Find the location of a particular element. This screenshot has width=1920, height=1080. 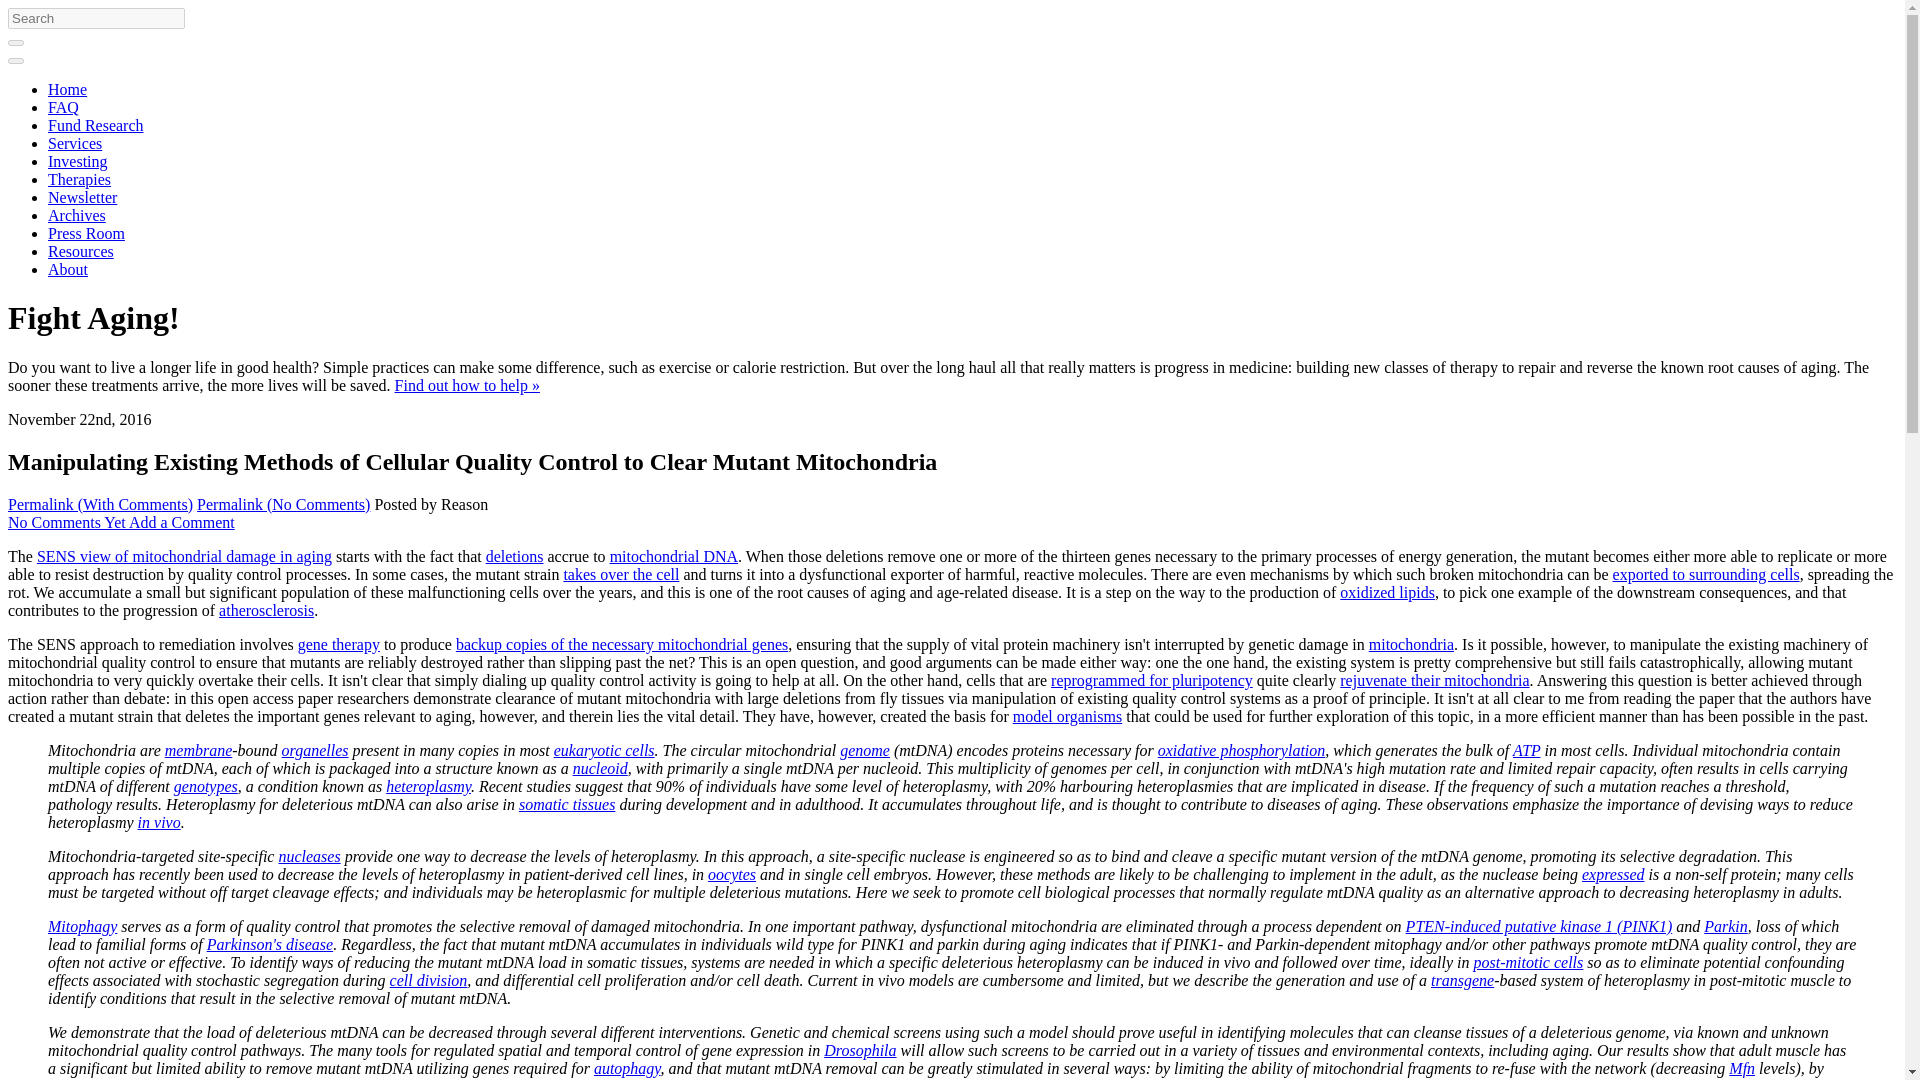

genotypes is located at coordinates (206, 786).